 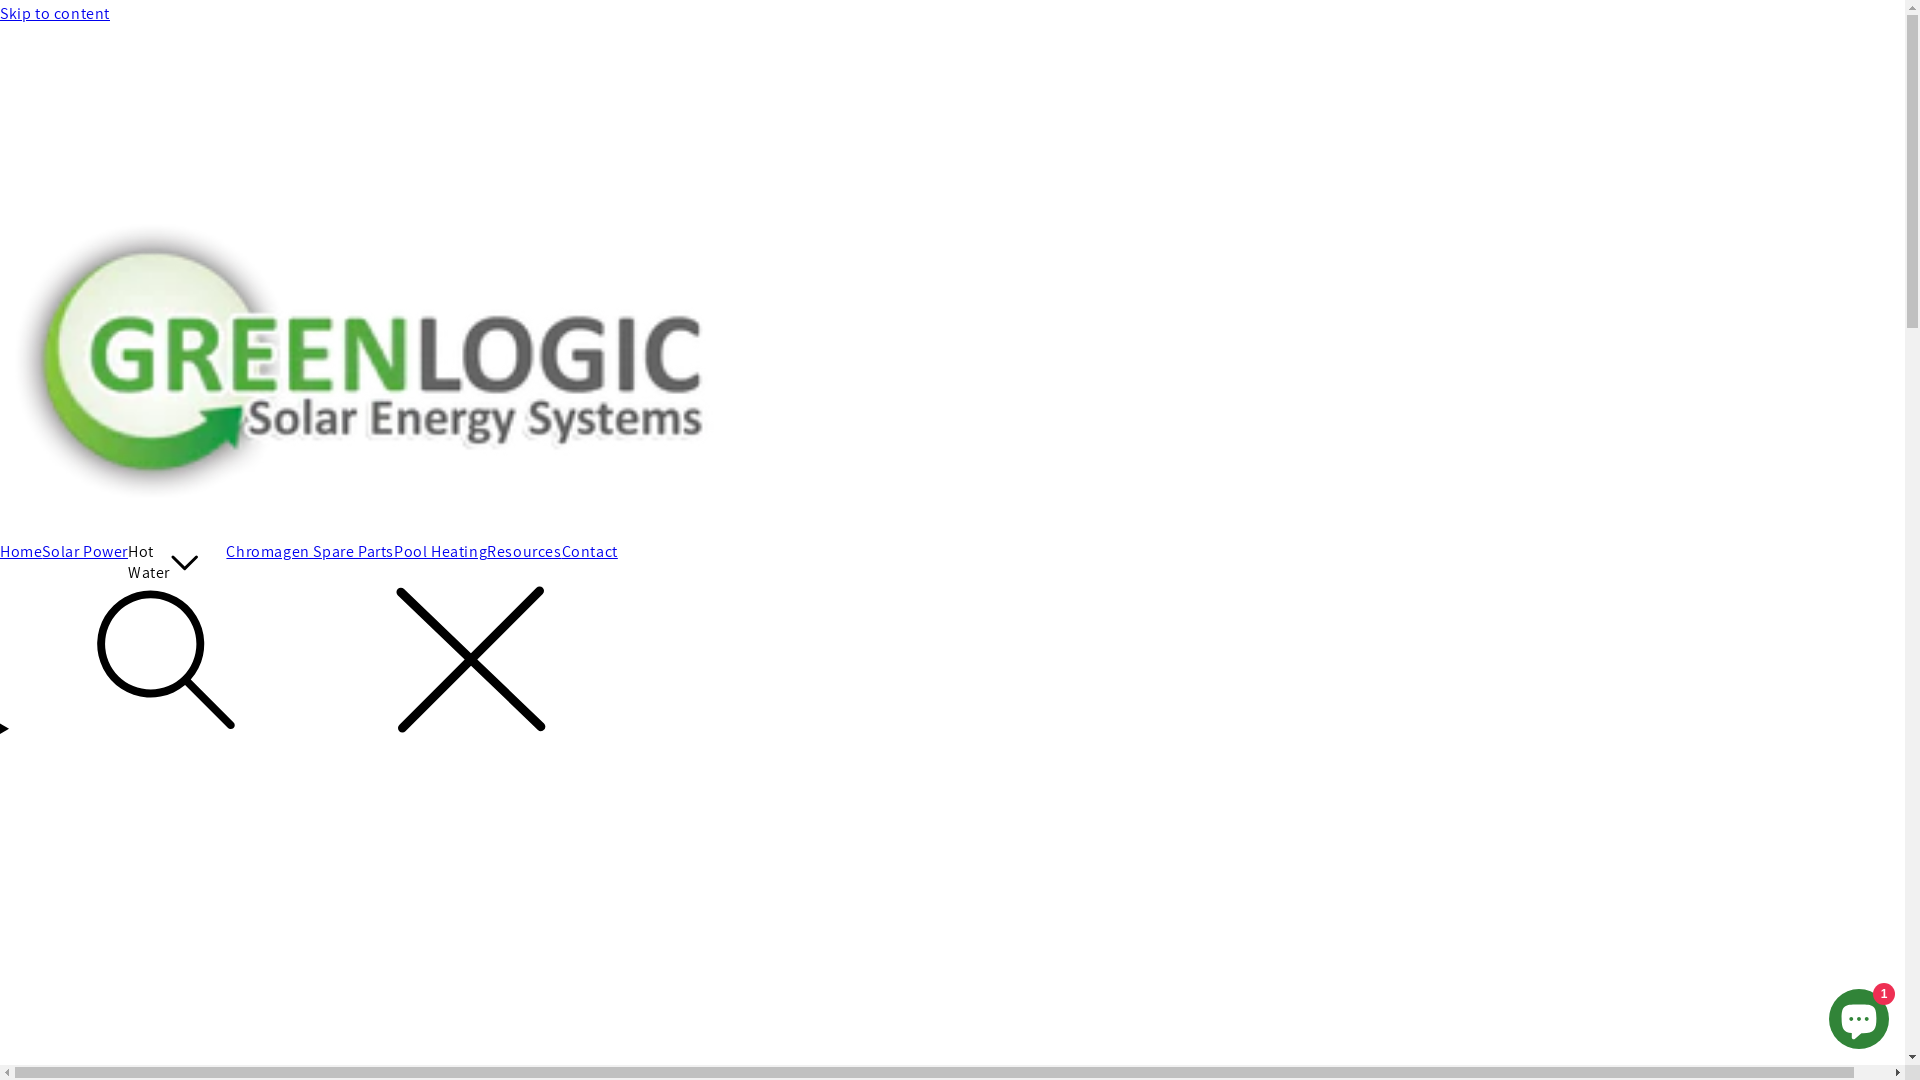 I want to click on Skip to content, so click(x=952, y=14).